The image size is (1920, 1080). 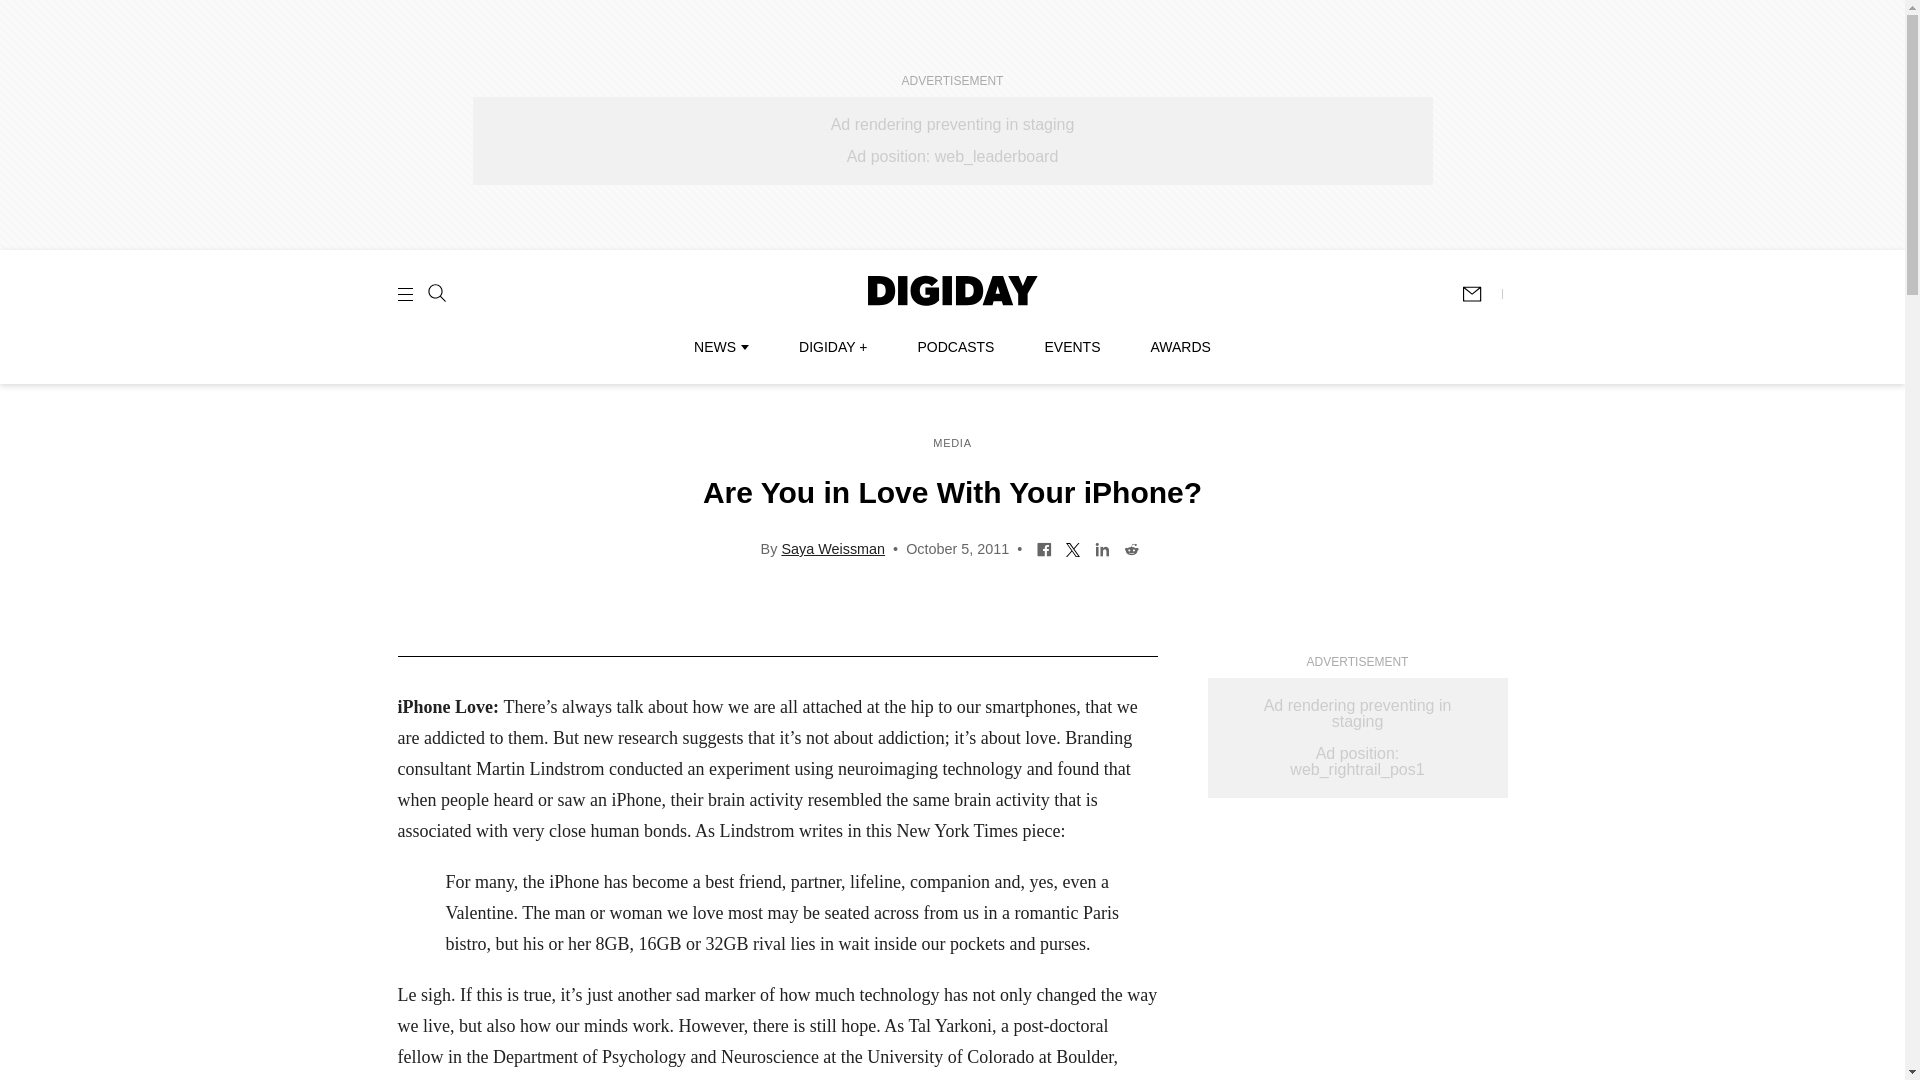 What do you see at coordinates (1481, 294) in the screenshot?
I see `Subscribe` at bounding box center [1481, 294].